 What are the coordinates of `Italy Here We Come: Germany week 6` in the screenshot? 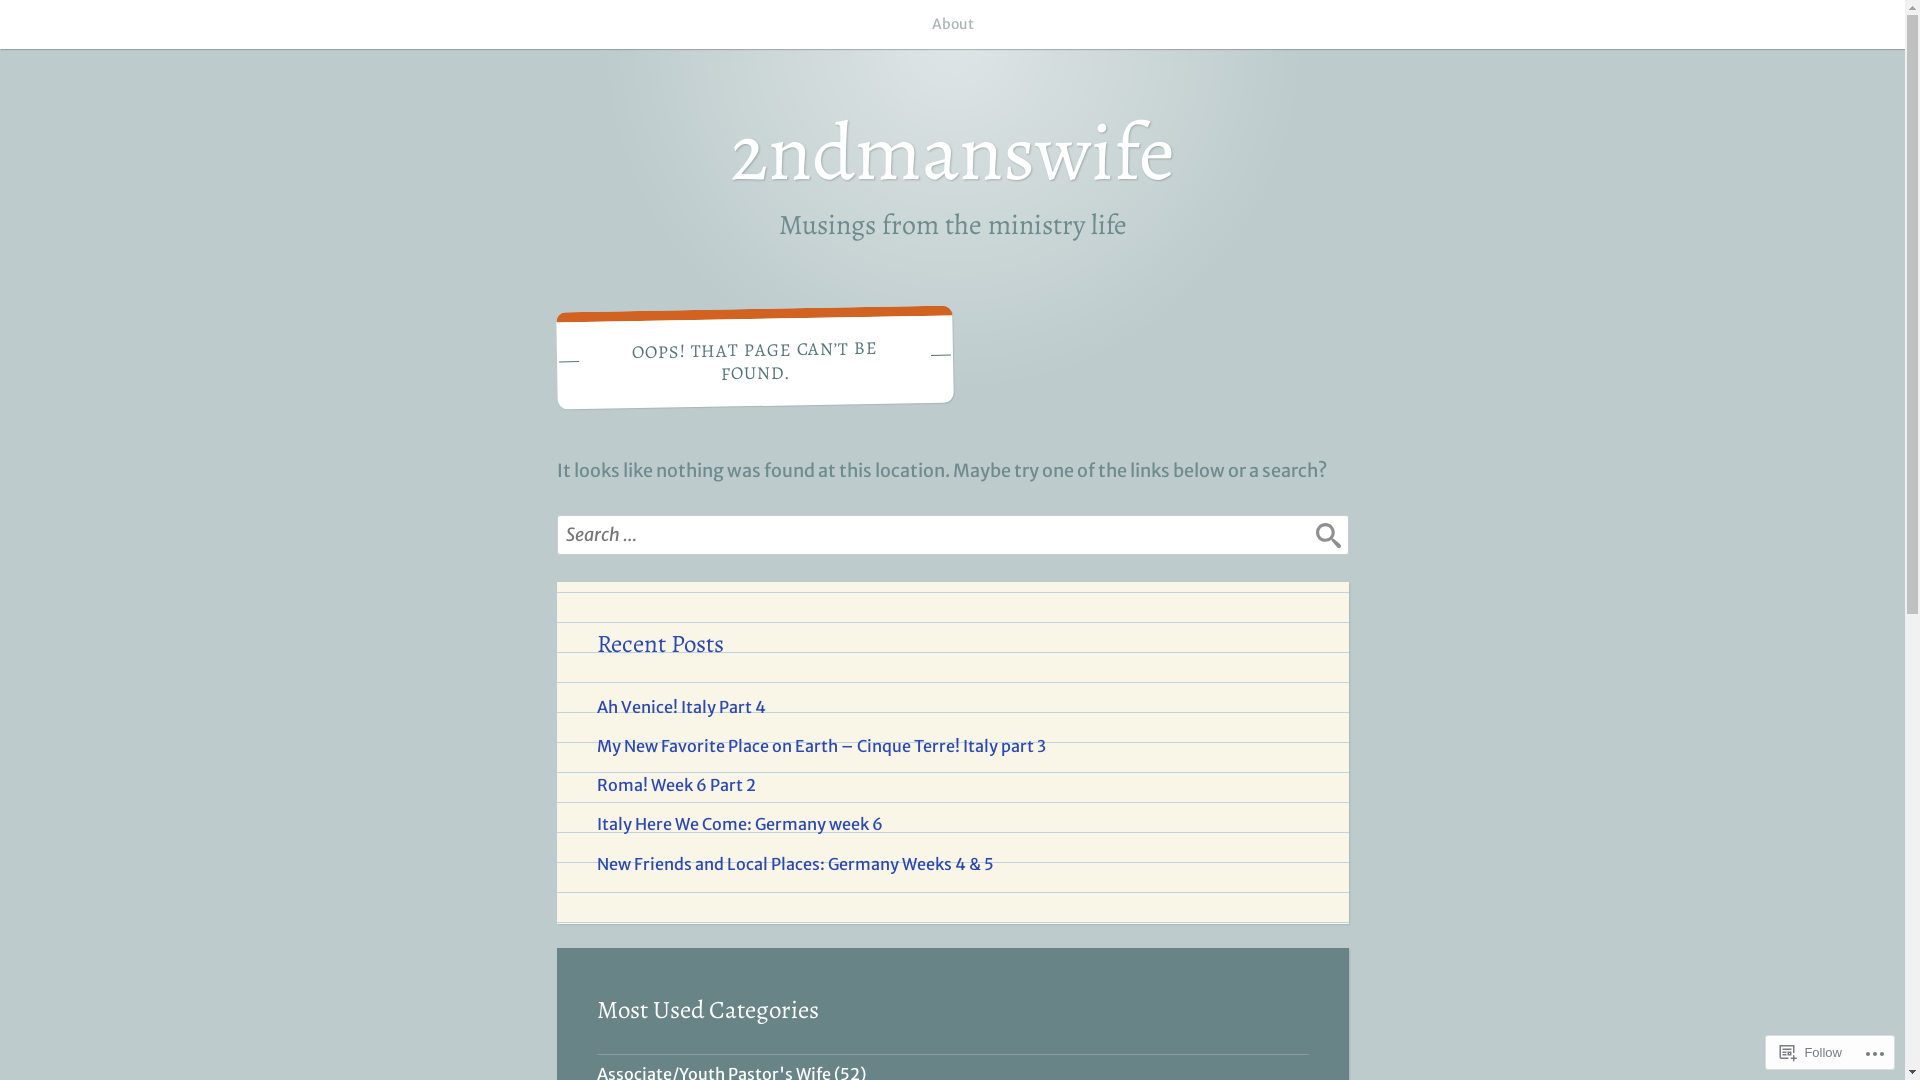 It's located at (739, 824).